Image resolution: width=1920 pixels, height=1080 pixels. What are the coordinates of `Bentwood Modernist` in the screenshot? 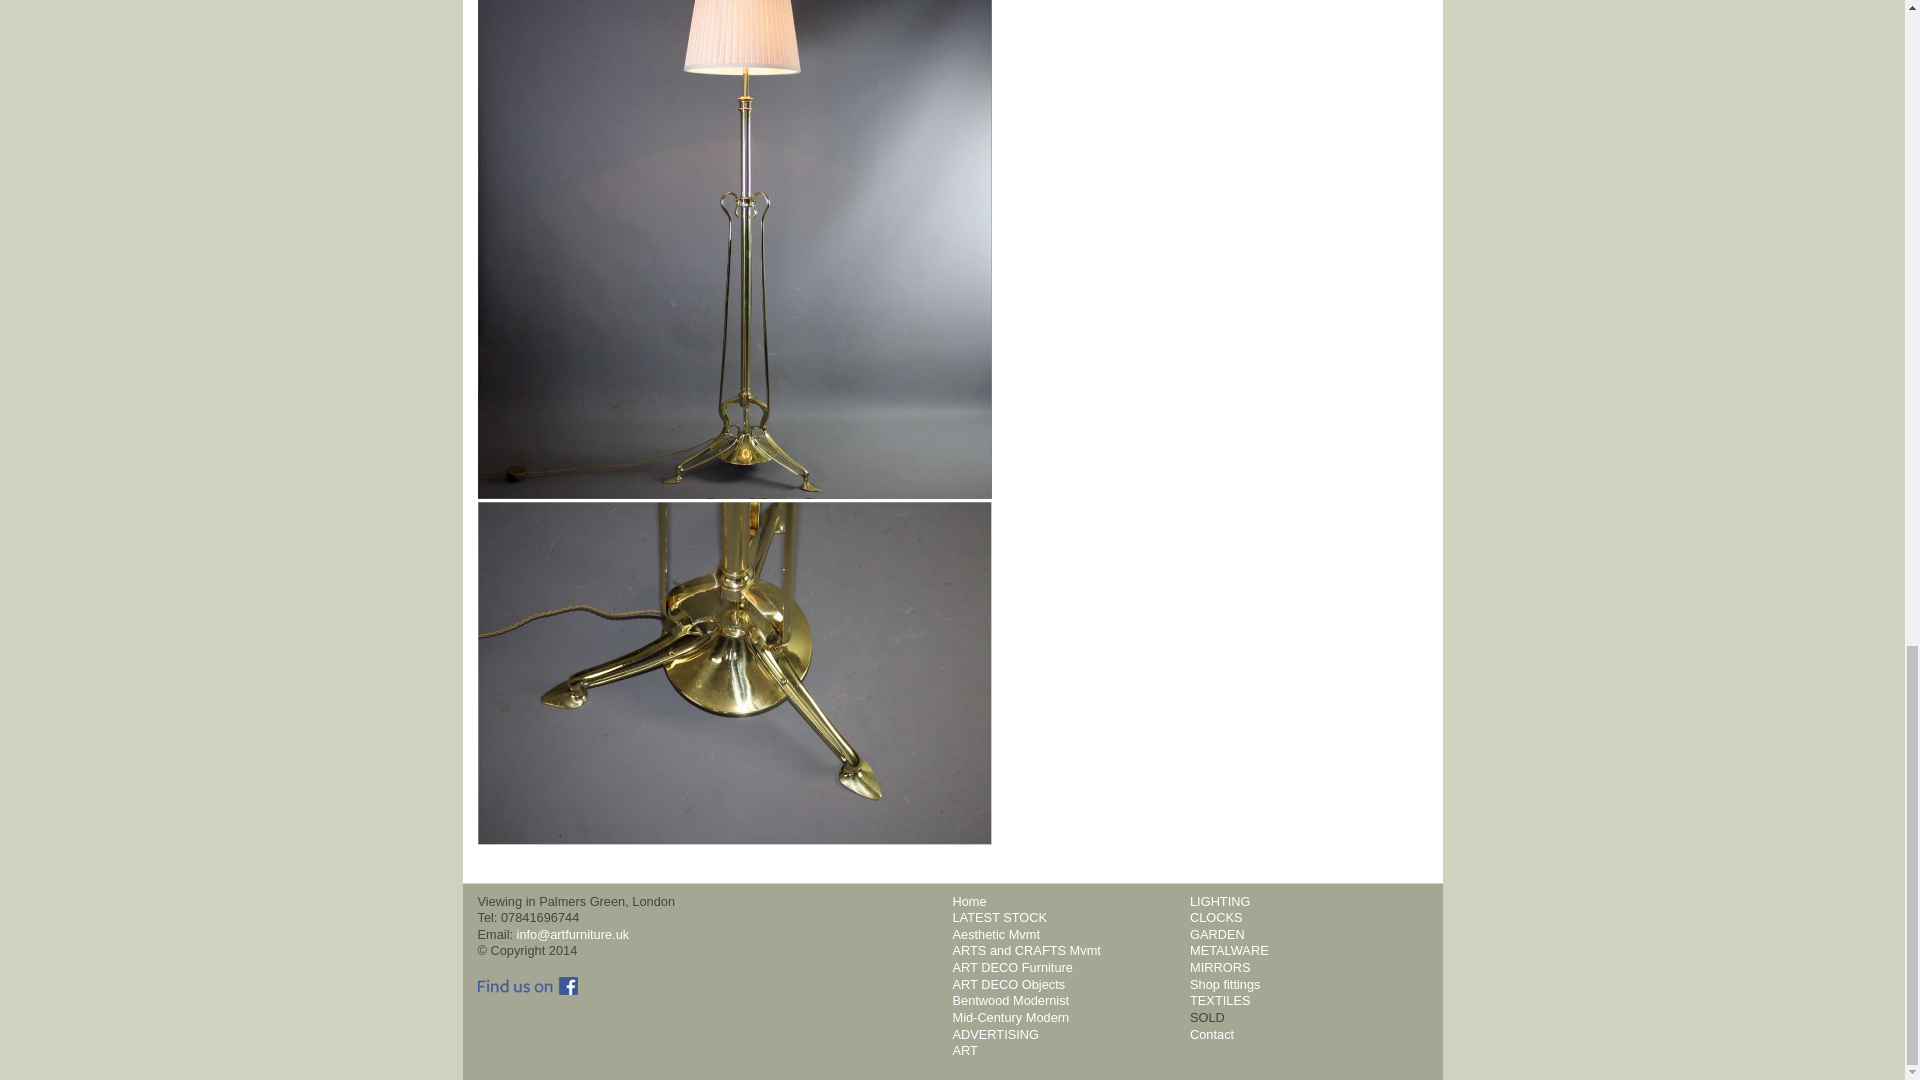 It's located at (1010, 1000).